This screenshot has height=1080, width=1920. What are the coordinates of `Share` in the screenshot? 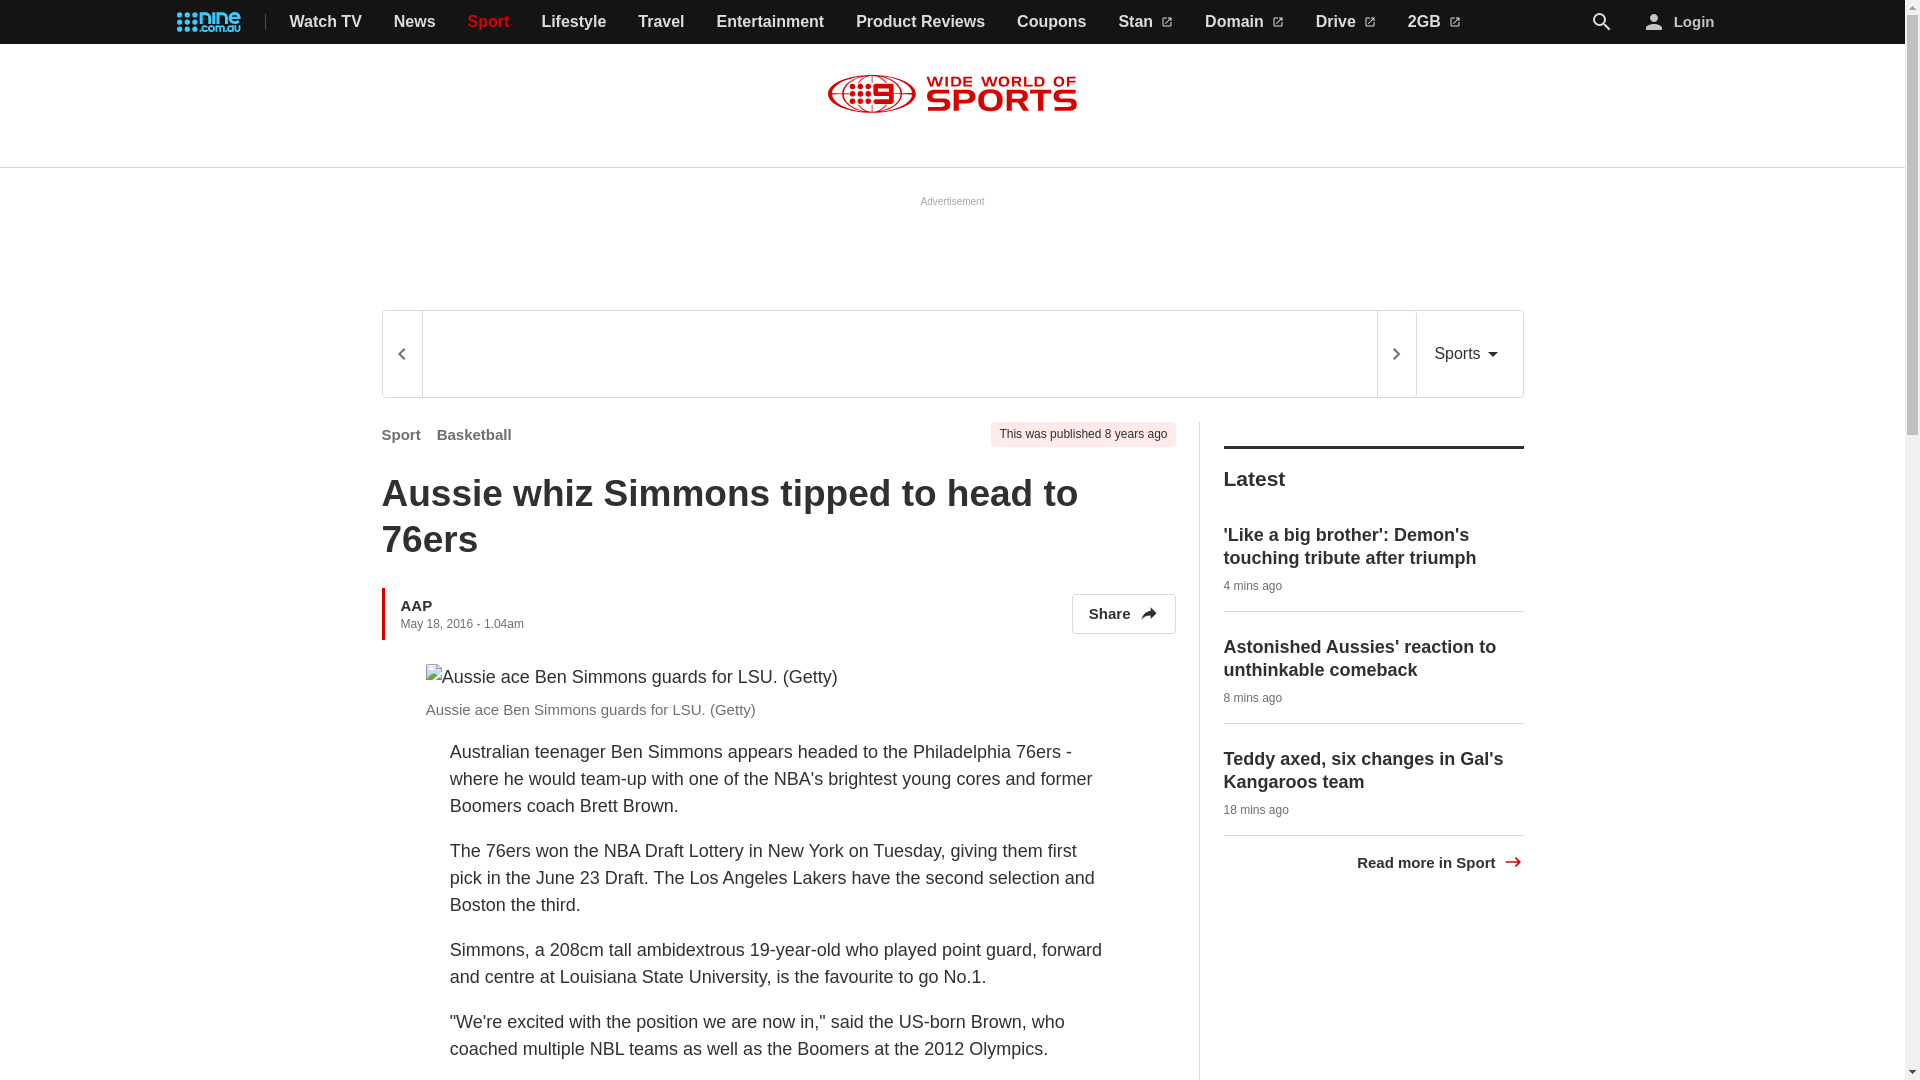 It's located at (1123, 614).